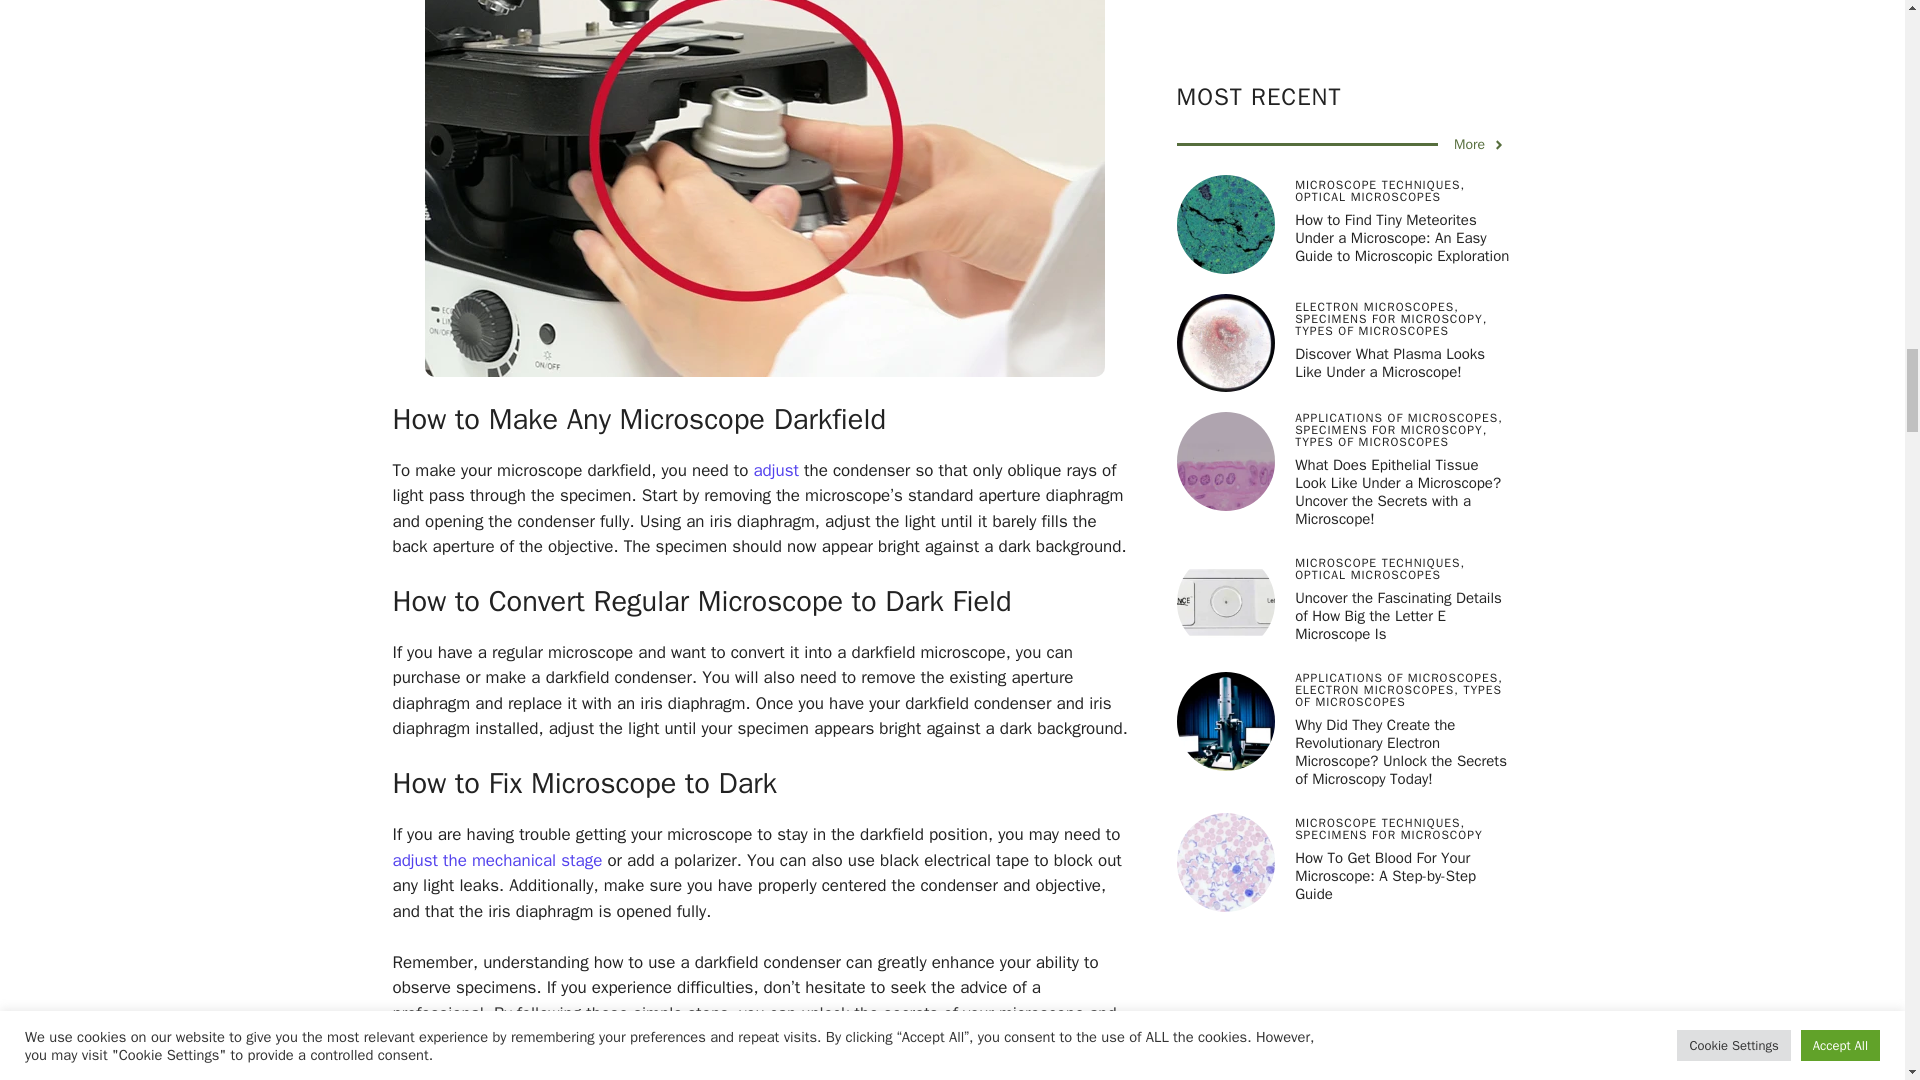 The height and width of the screenshot is (1080, 1920). I want to click on adjust, so click(775, 470).